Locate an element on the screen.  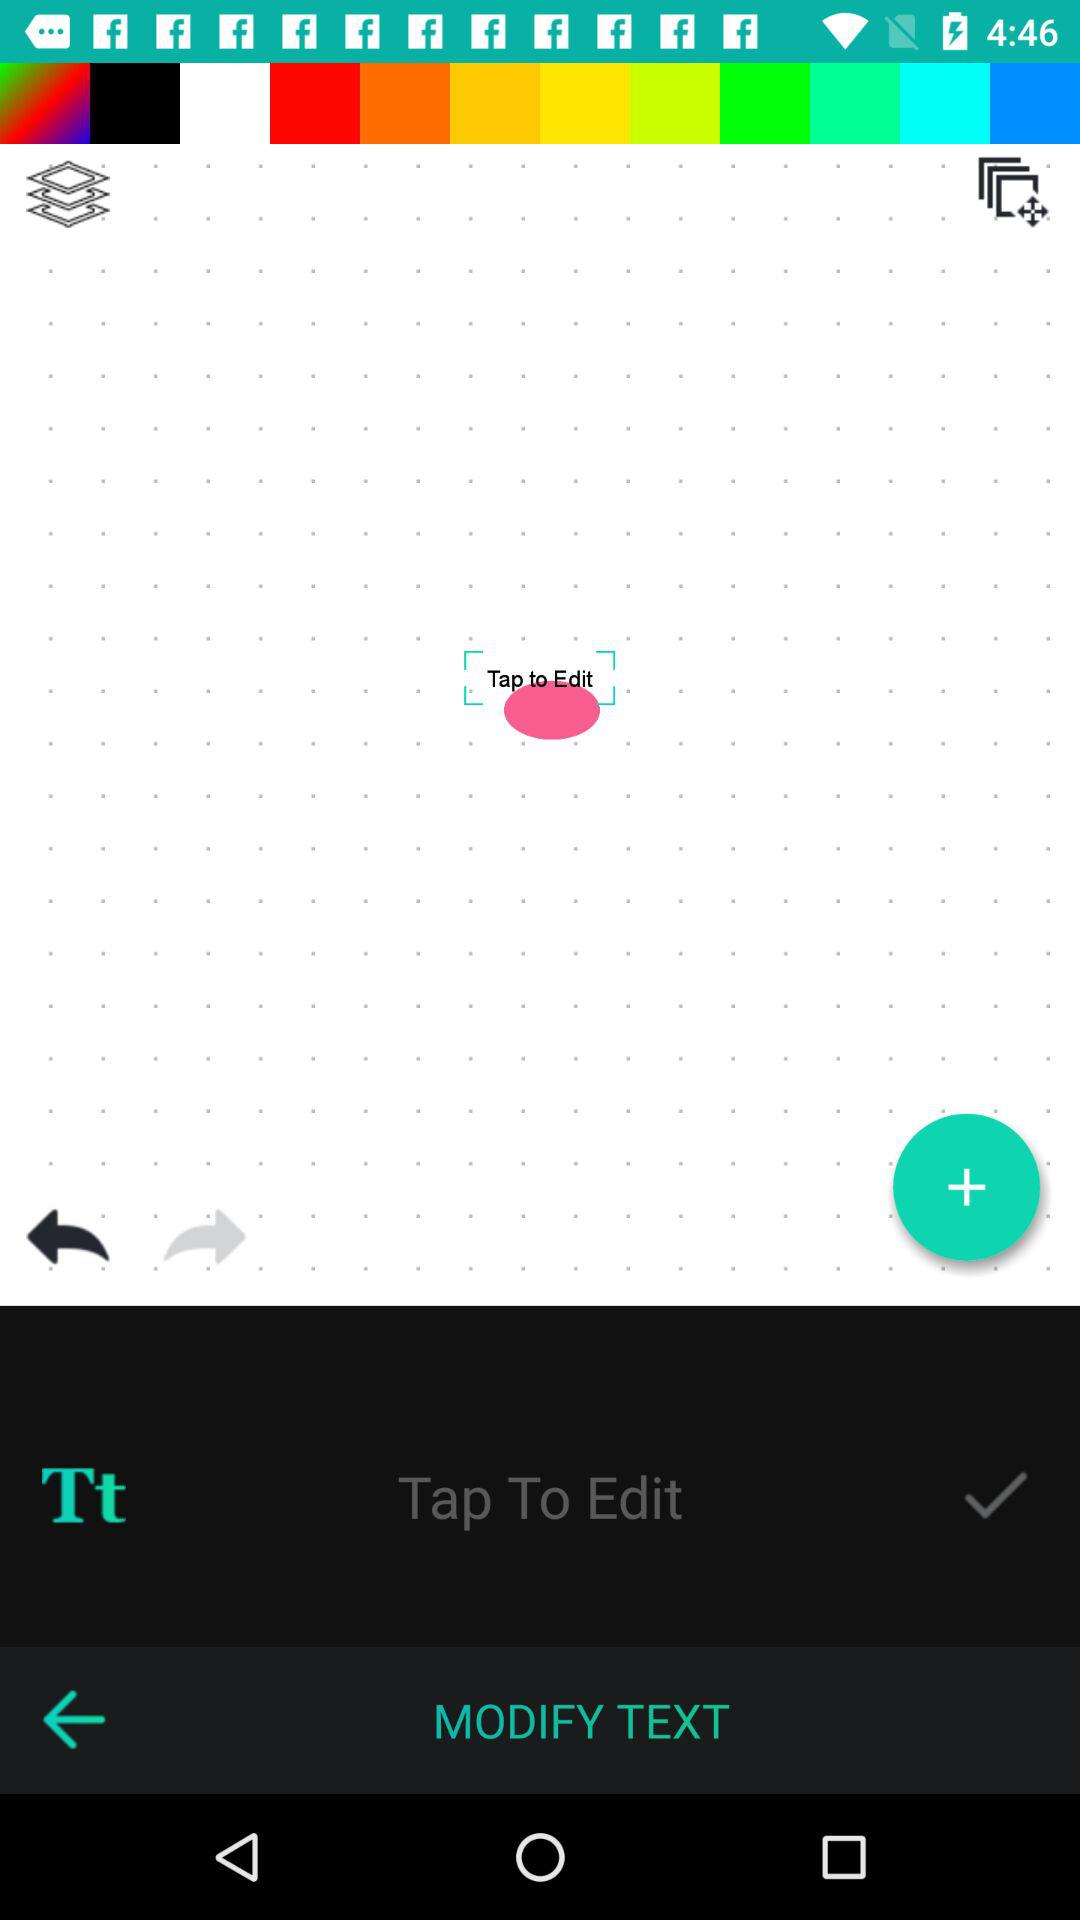
go ahead arrow is located at coordinates (204, 1237).